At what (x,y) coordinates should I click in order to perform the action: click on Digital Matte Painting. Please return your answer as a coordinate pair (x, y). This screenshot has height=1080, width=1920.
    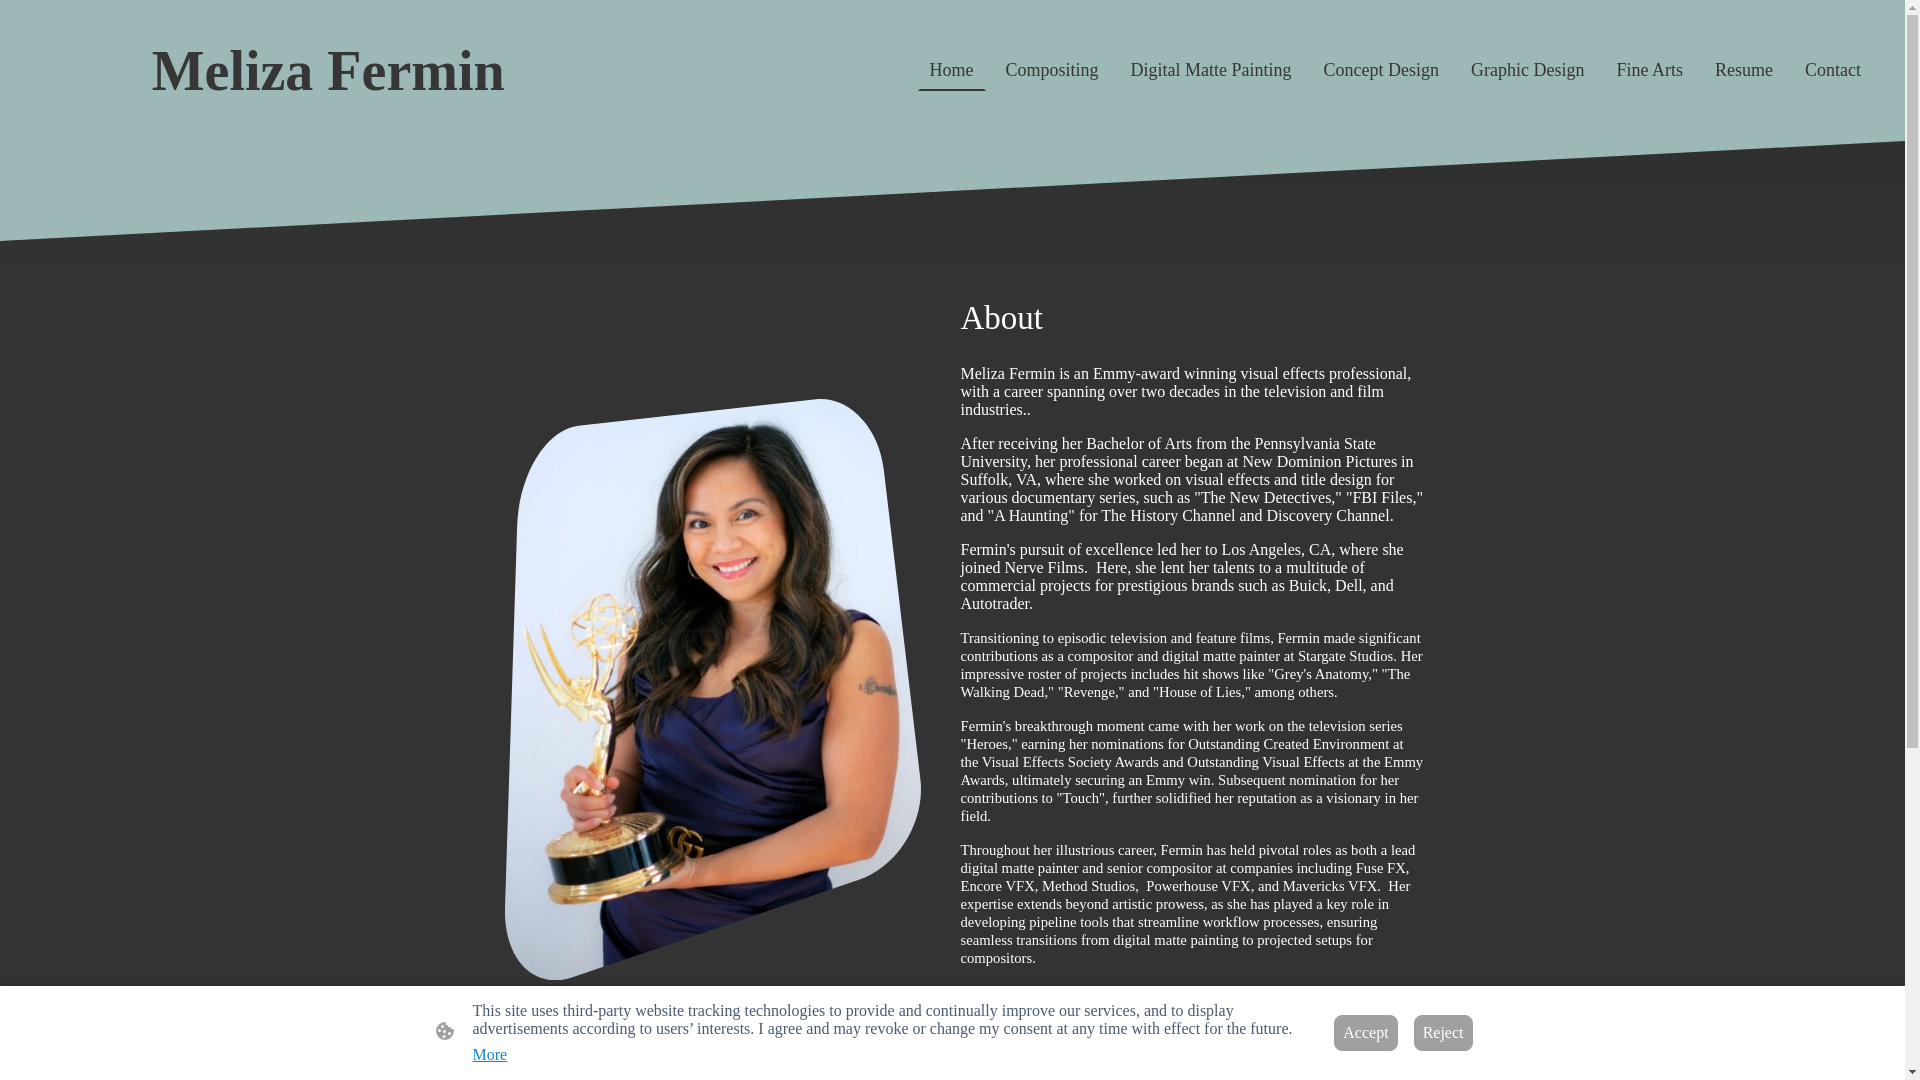
    Looking at the image, I should click on (1211, 70).